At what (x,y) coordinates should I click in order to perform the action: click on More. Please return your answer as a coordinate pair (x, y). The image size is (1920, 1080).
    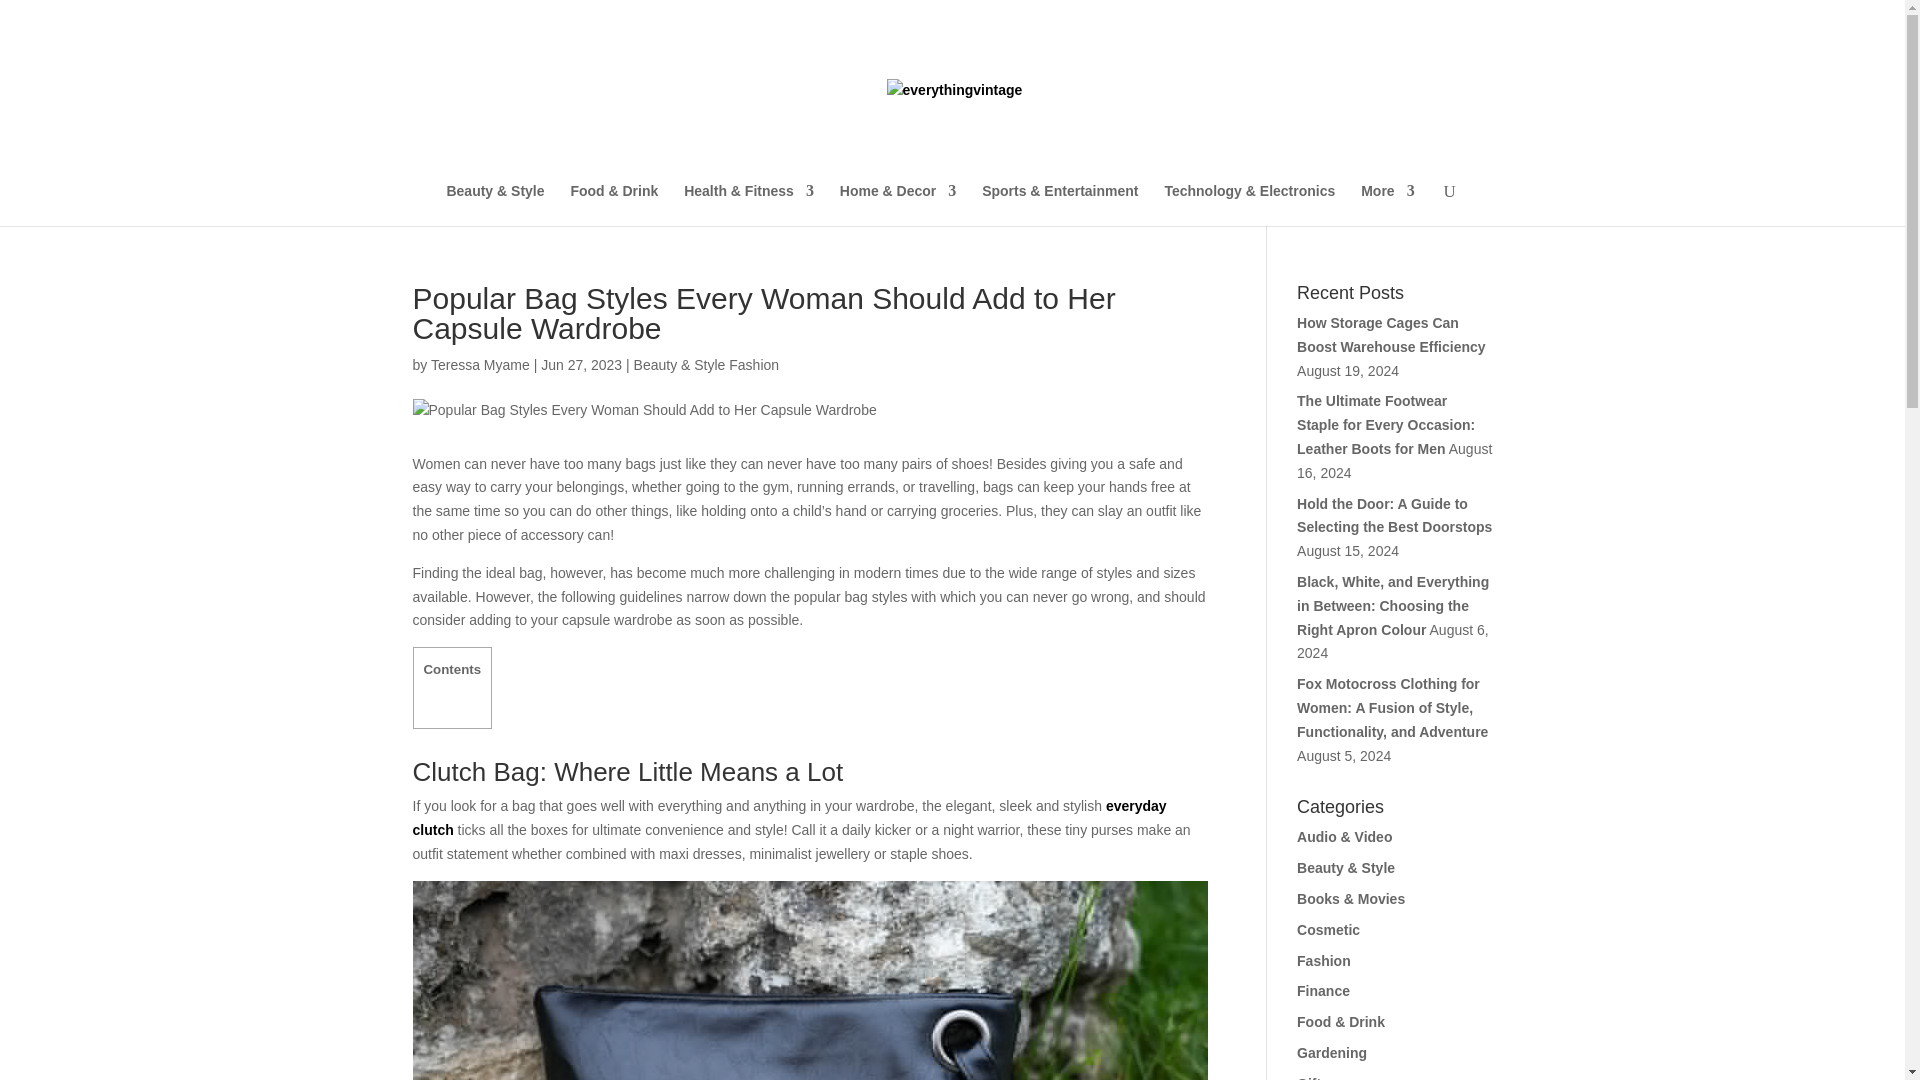
    Looking at the image, I should click on (1387, 204).